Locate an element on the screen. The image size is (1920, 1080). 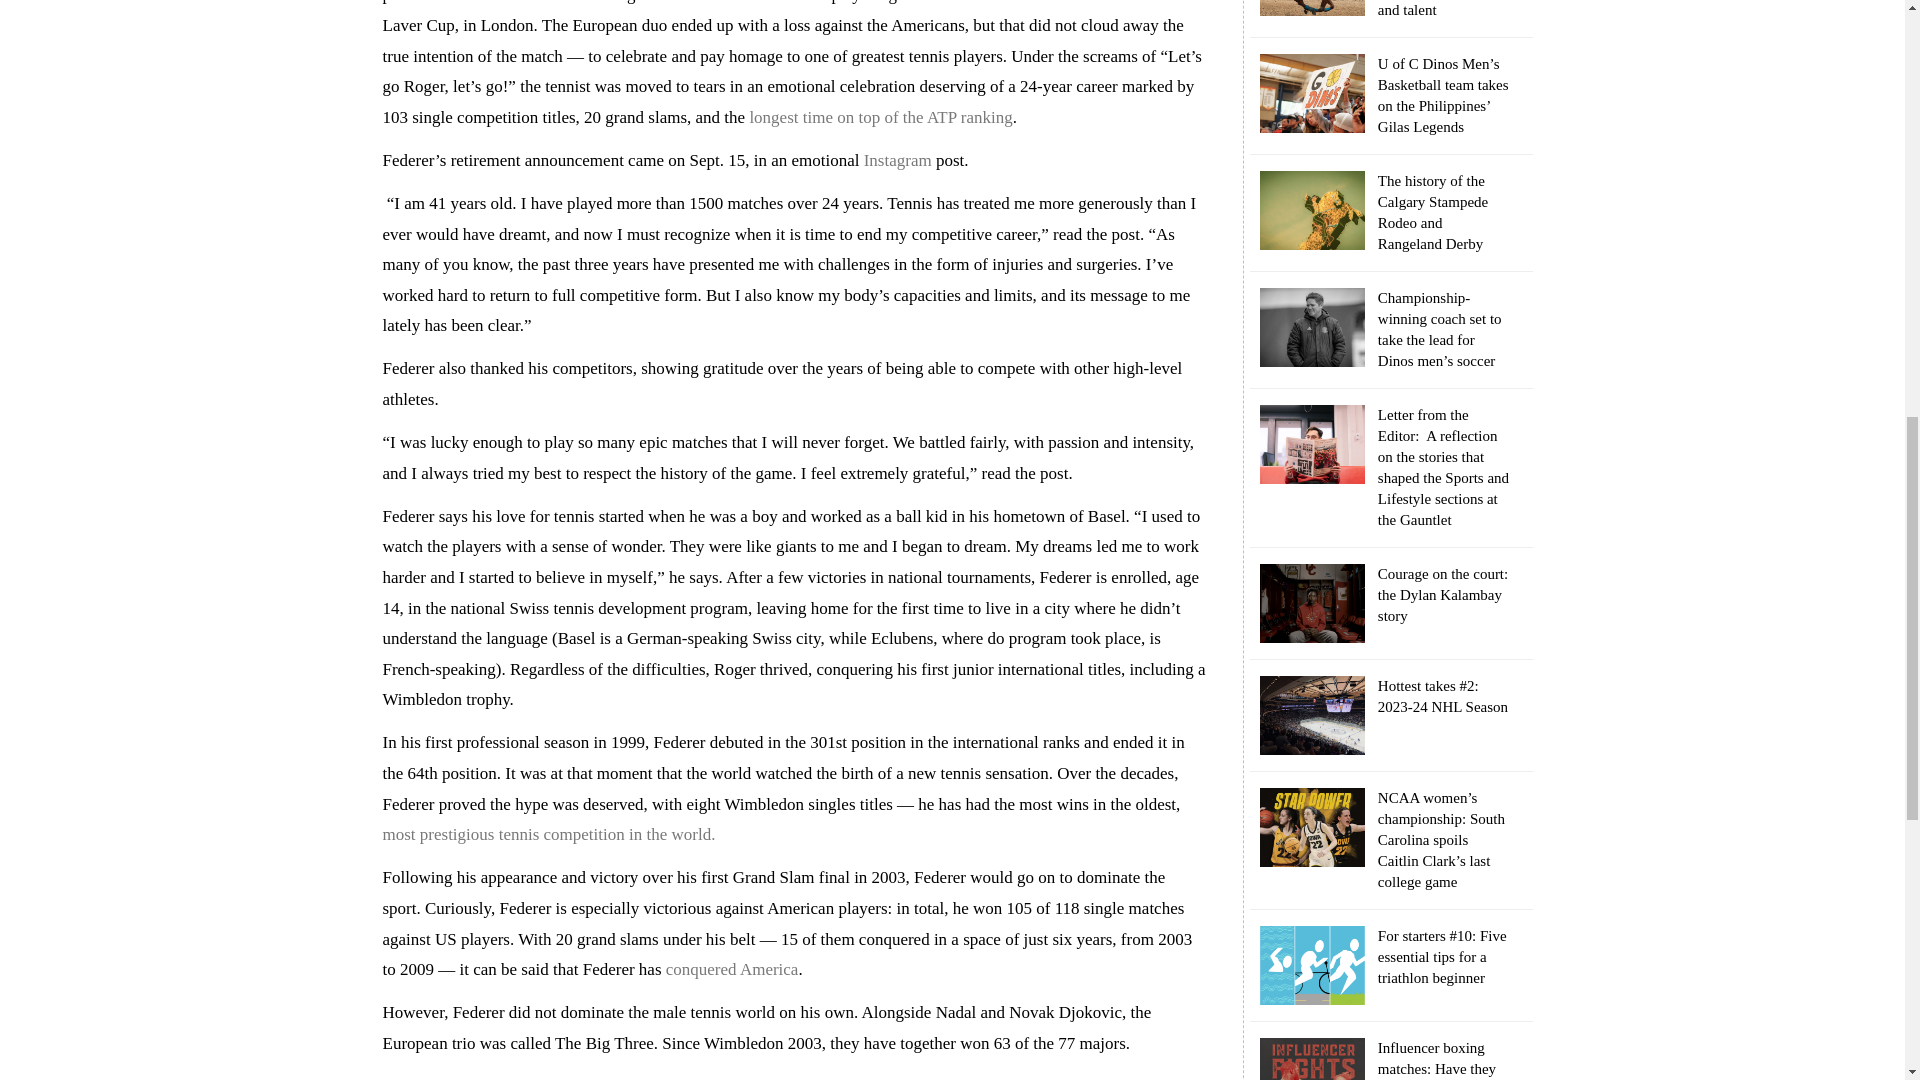
conquered America is located at coordinates (732, 969).